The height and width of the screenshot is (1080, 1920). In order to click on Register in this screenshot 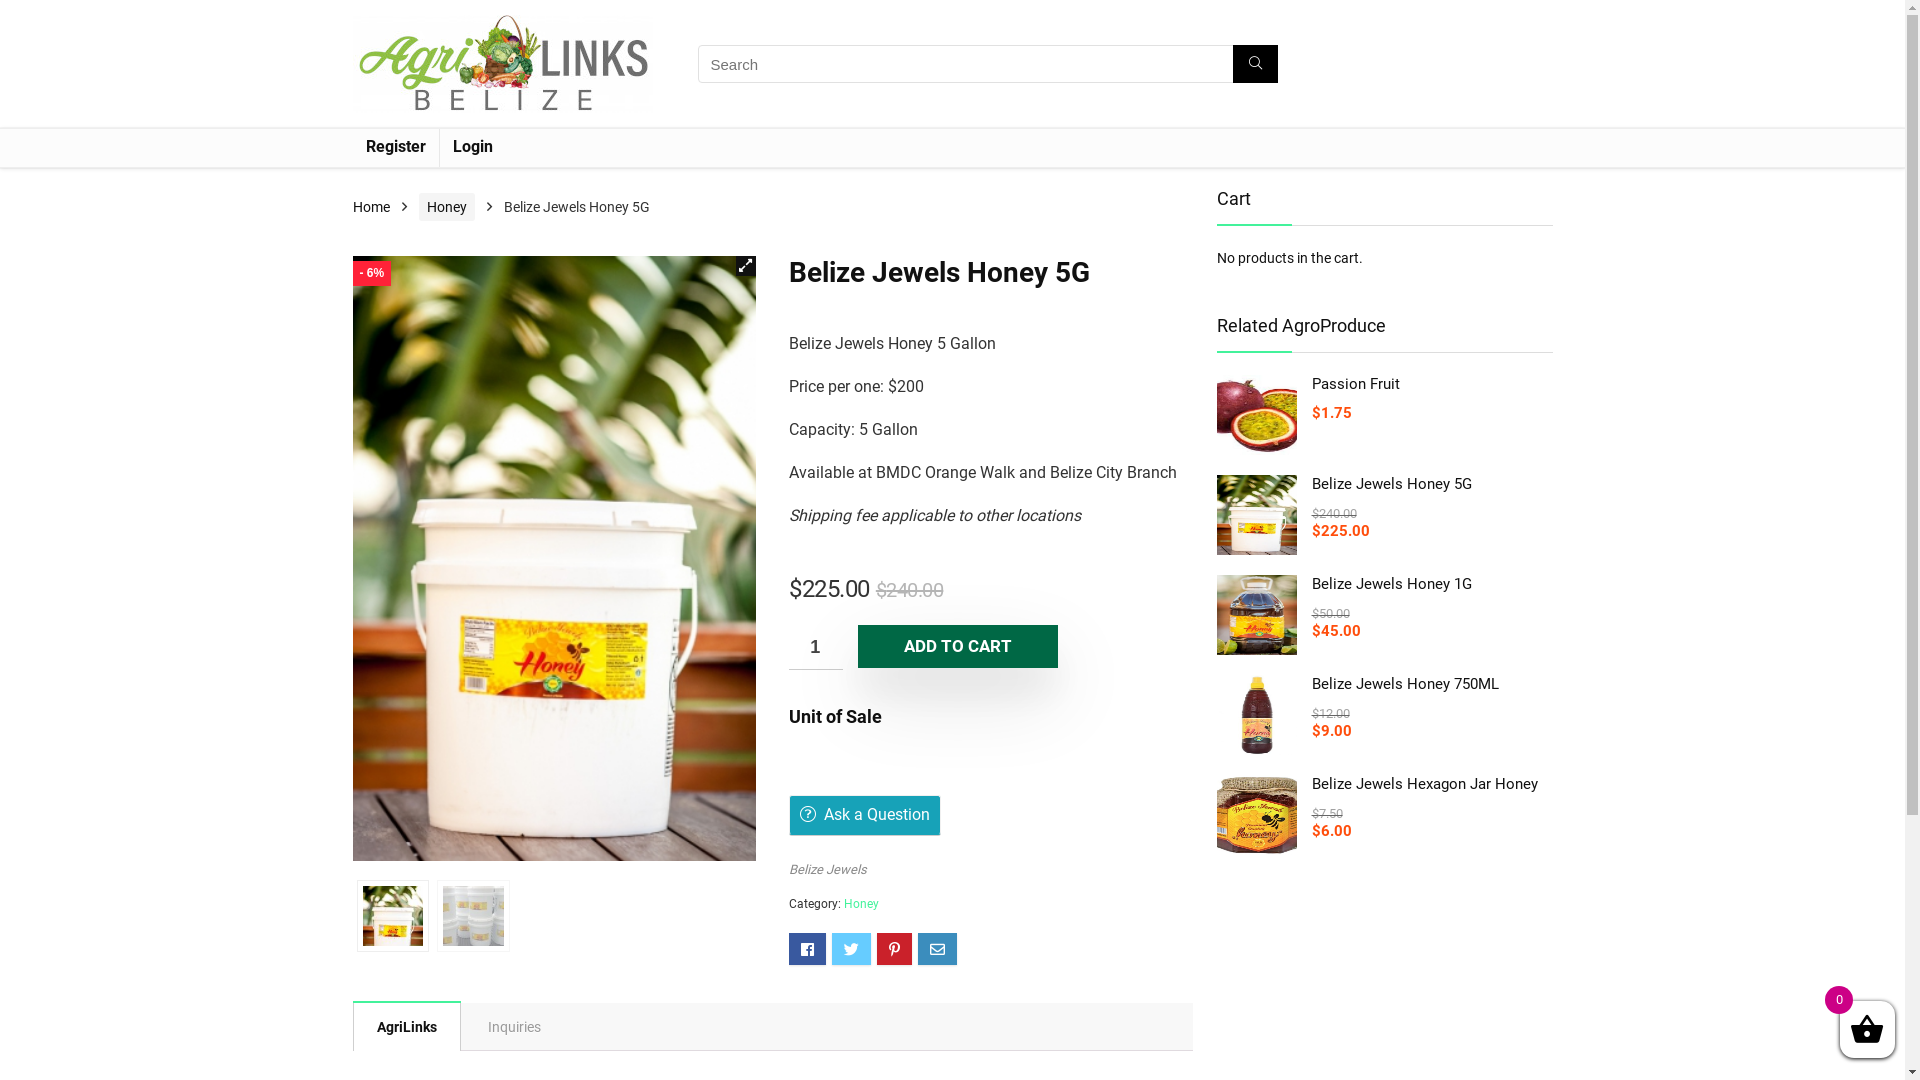, I will do `click(395, 148)`.